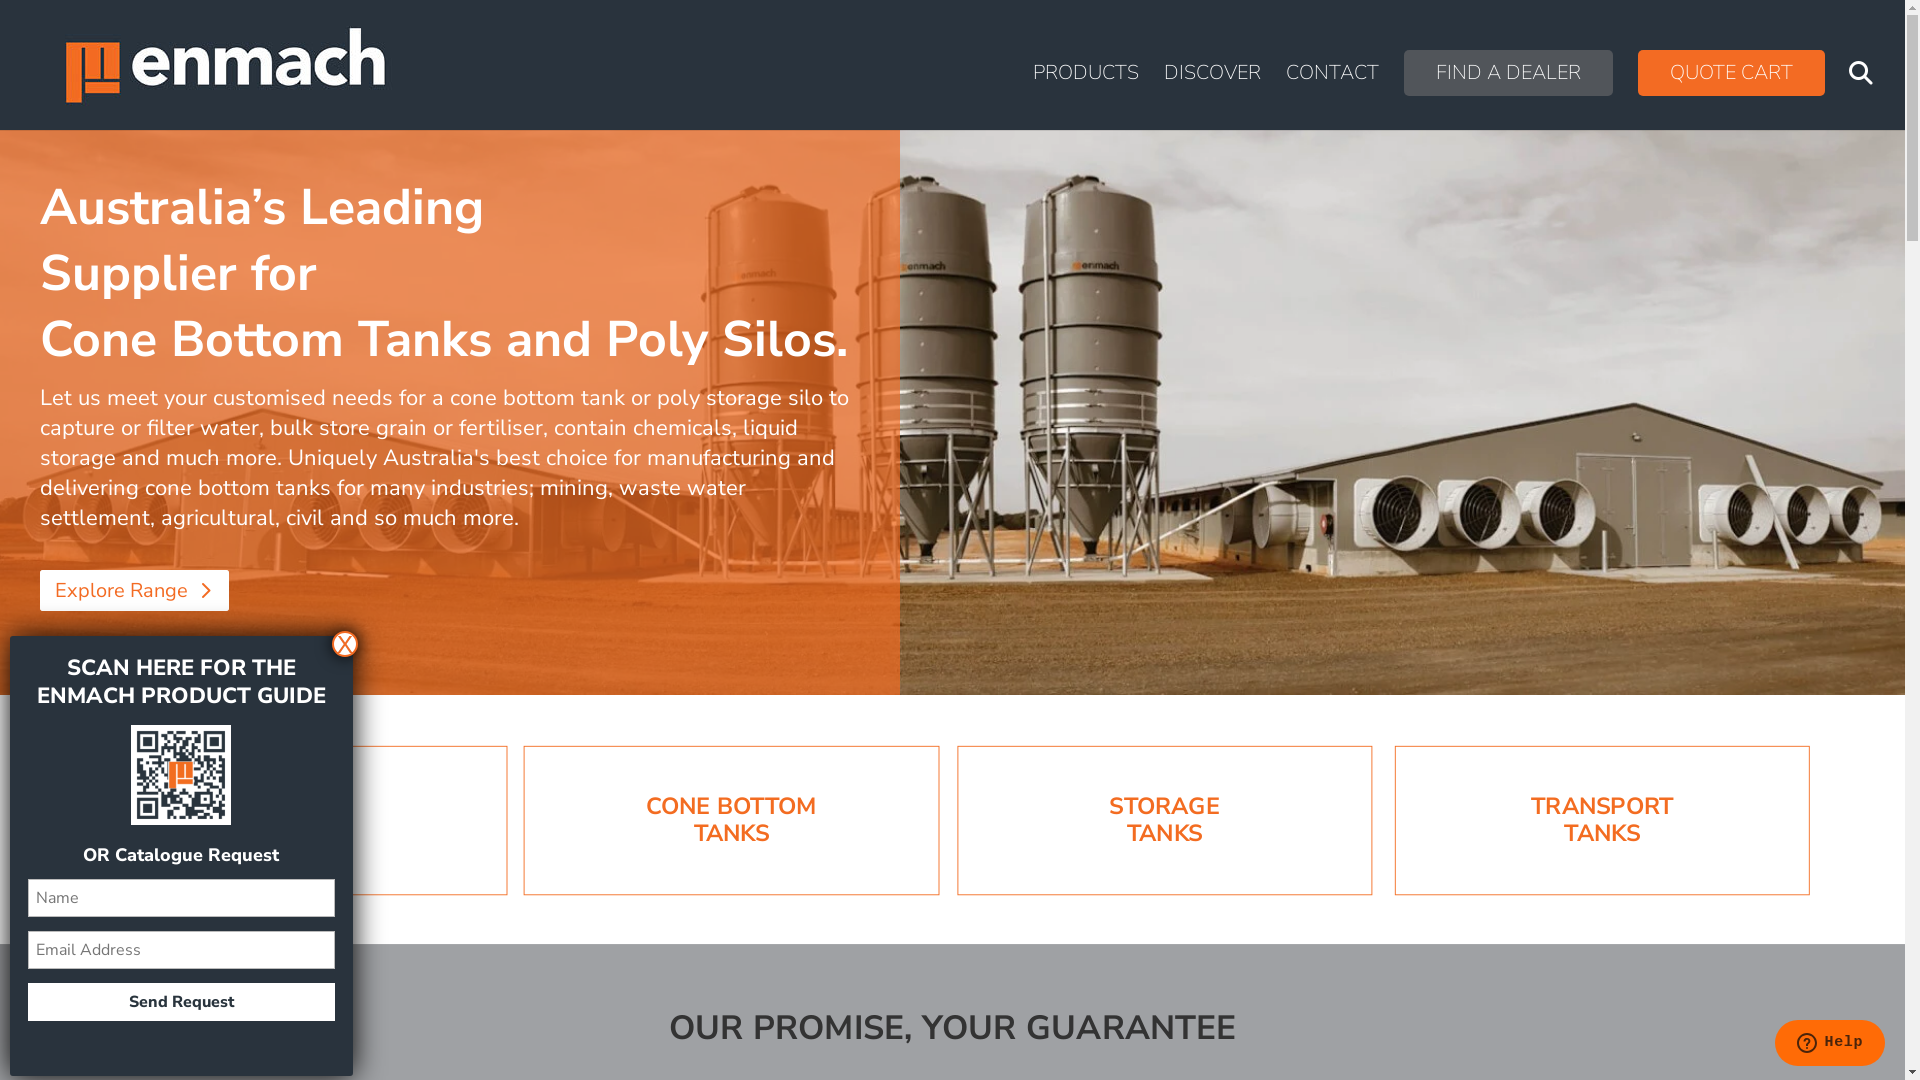 The height and width of the screenshot is (1080, 1920). What do you see at coordinates (182, 1002) in the screenshot?
I see `Send Request` at bounding box center [182, 1002].